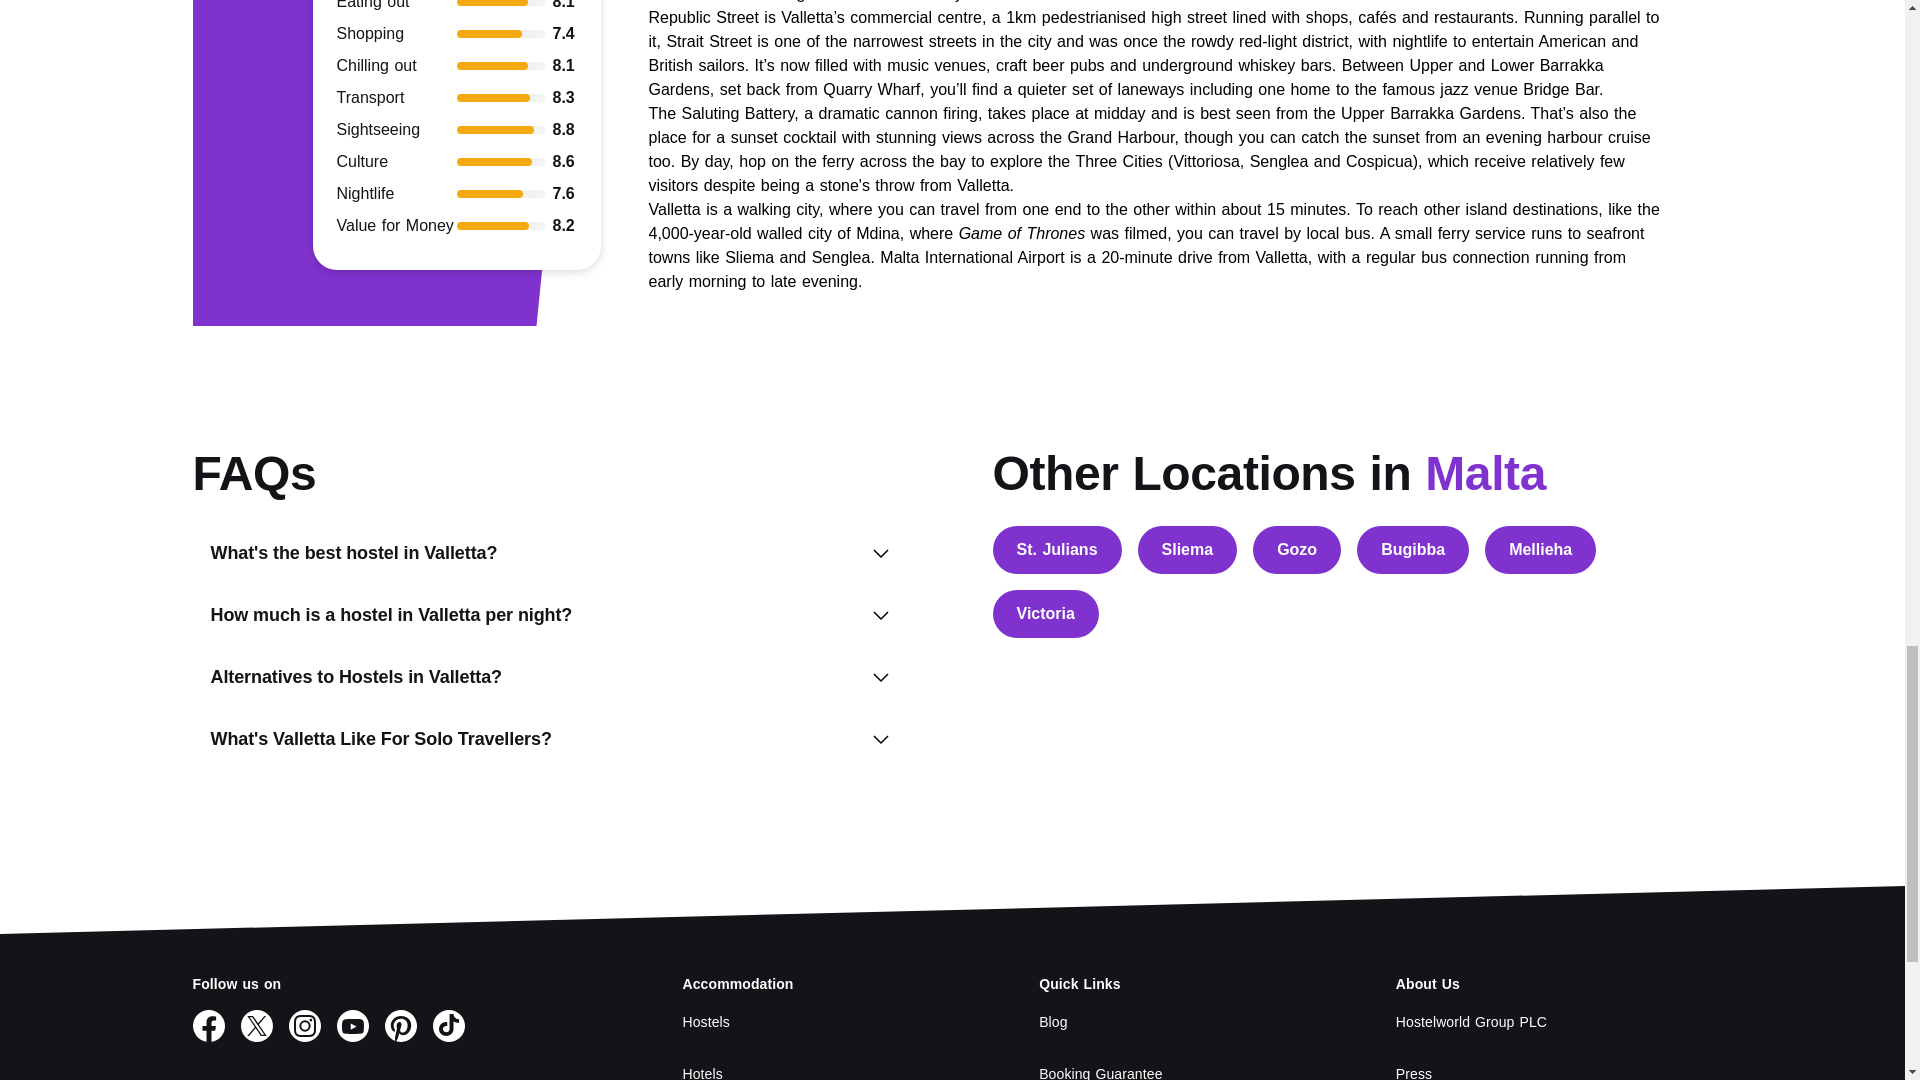 The width and height of the screenshot is (1920, 1080). I want to click on View all hostels in Bugibba, so click(1412, 549).